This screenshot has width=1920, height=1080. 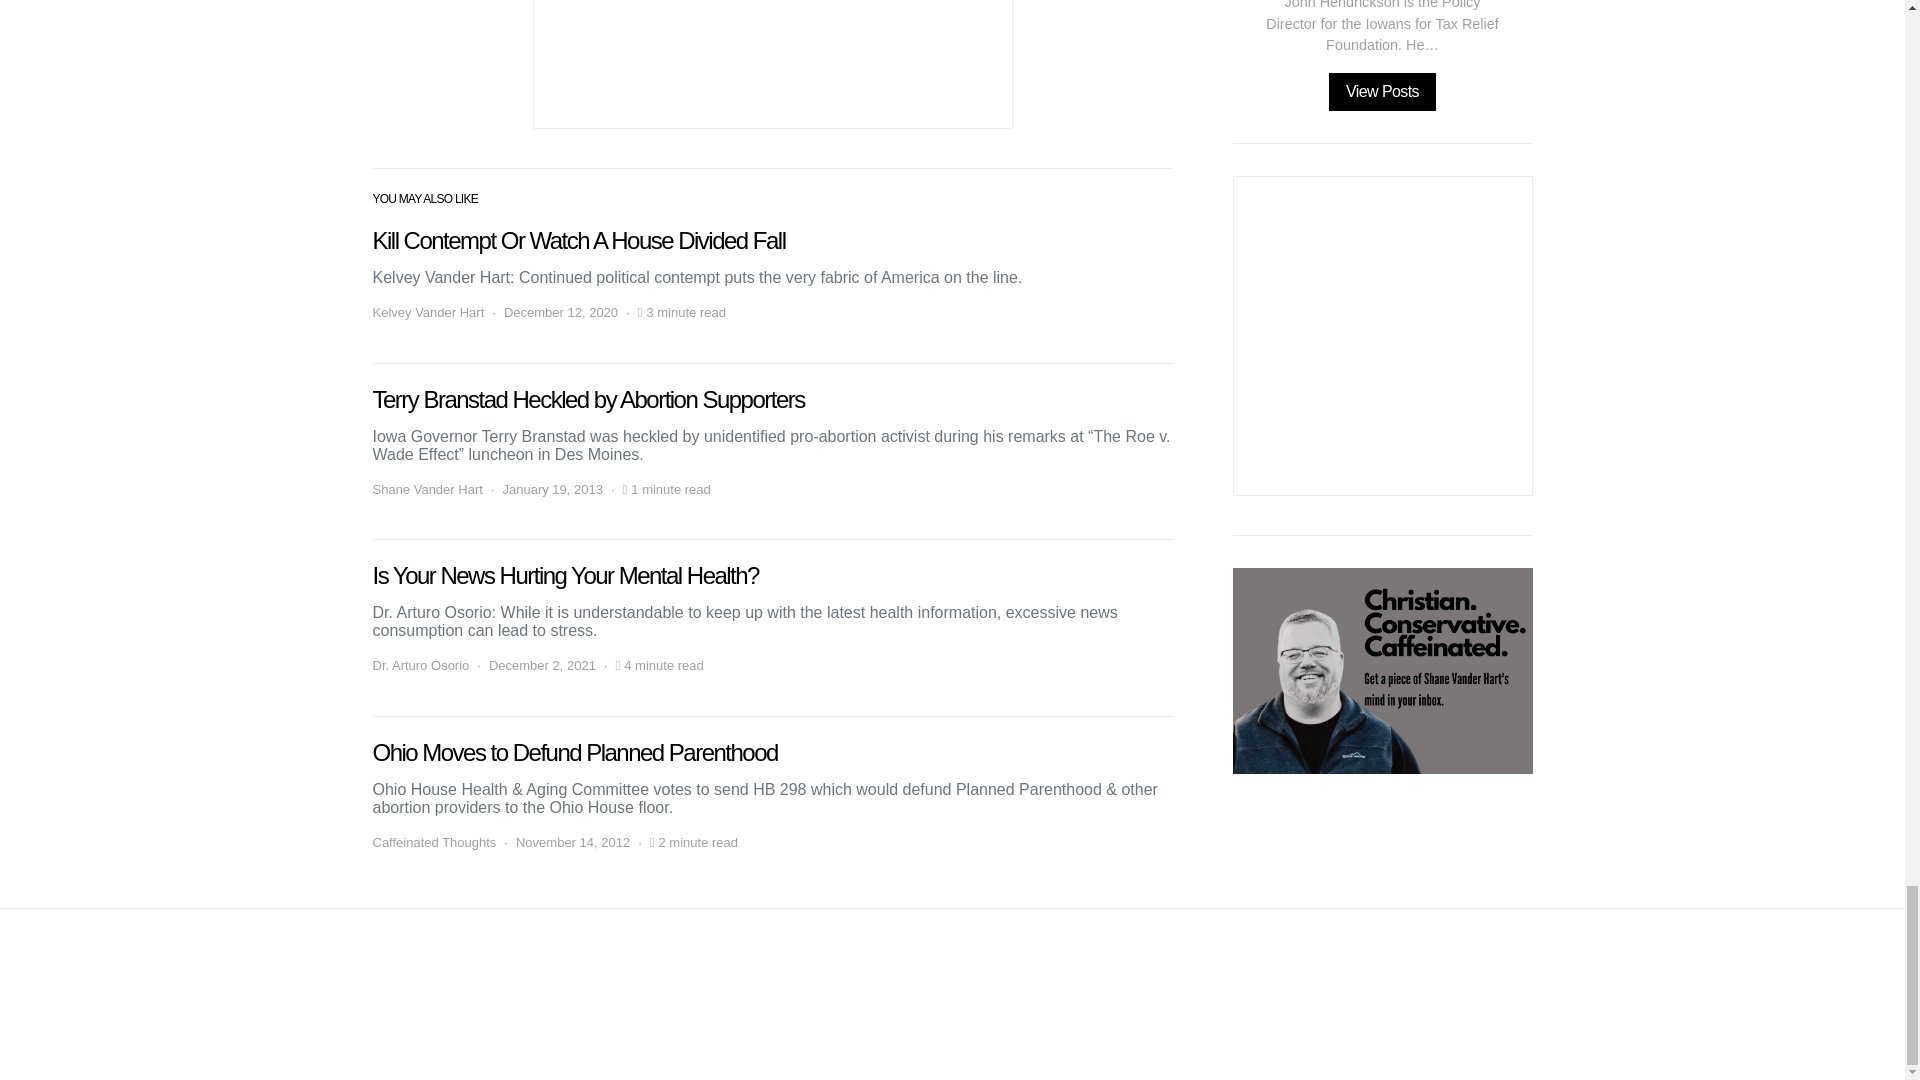 I want to click on View all posts by Dr. Arturo Osorio, so click(x=420, y=666).